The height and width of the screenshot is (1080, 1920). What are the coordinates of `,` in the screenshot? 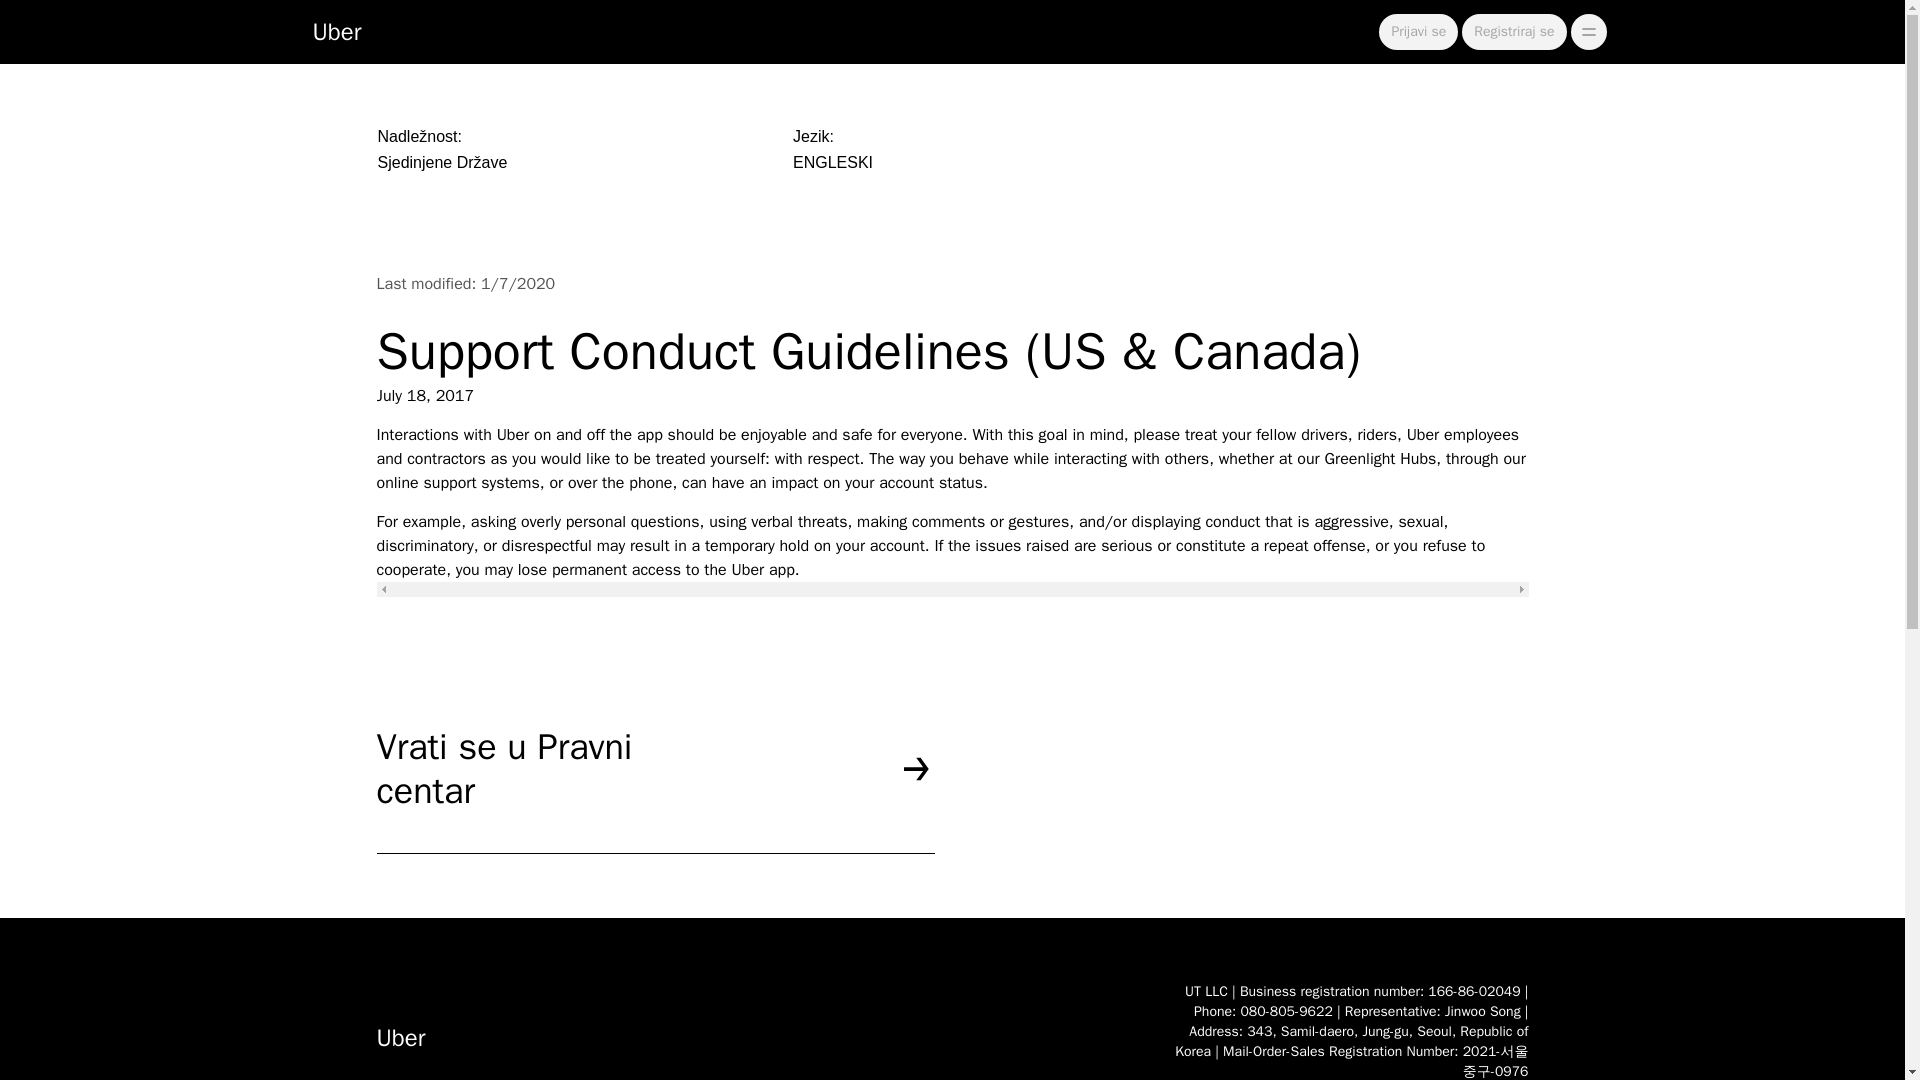 It's located at (1588, 31).